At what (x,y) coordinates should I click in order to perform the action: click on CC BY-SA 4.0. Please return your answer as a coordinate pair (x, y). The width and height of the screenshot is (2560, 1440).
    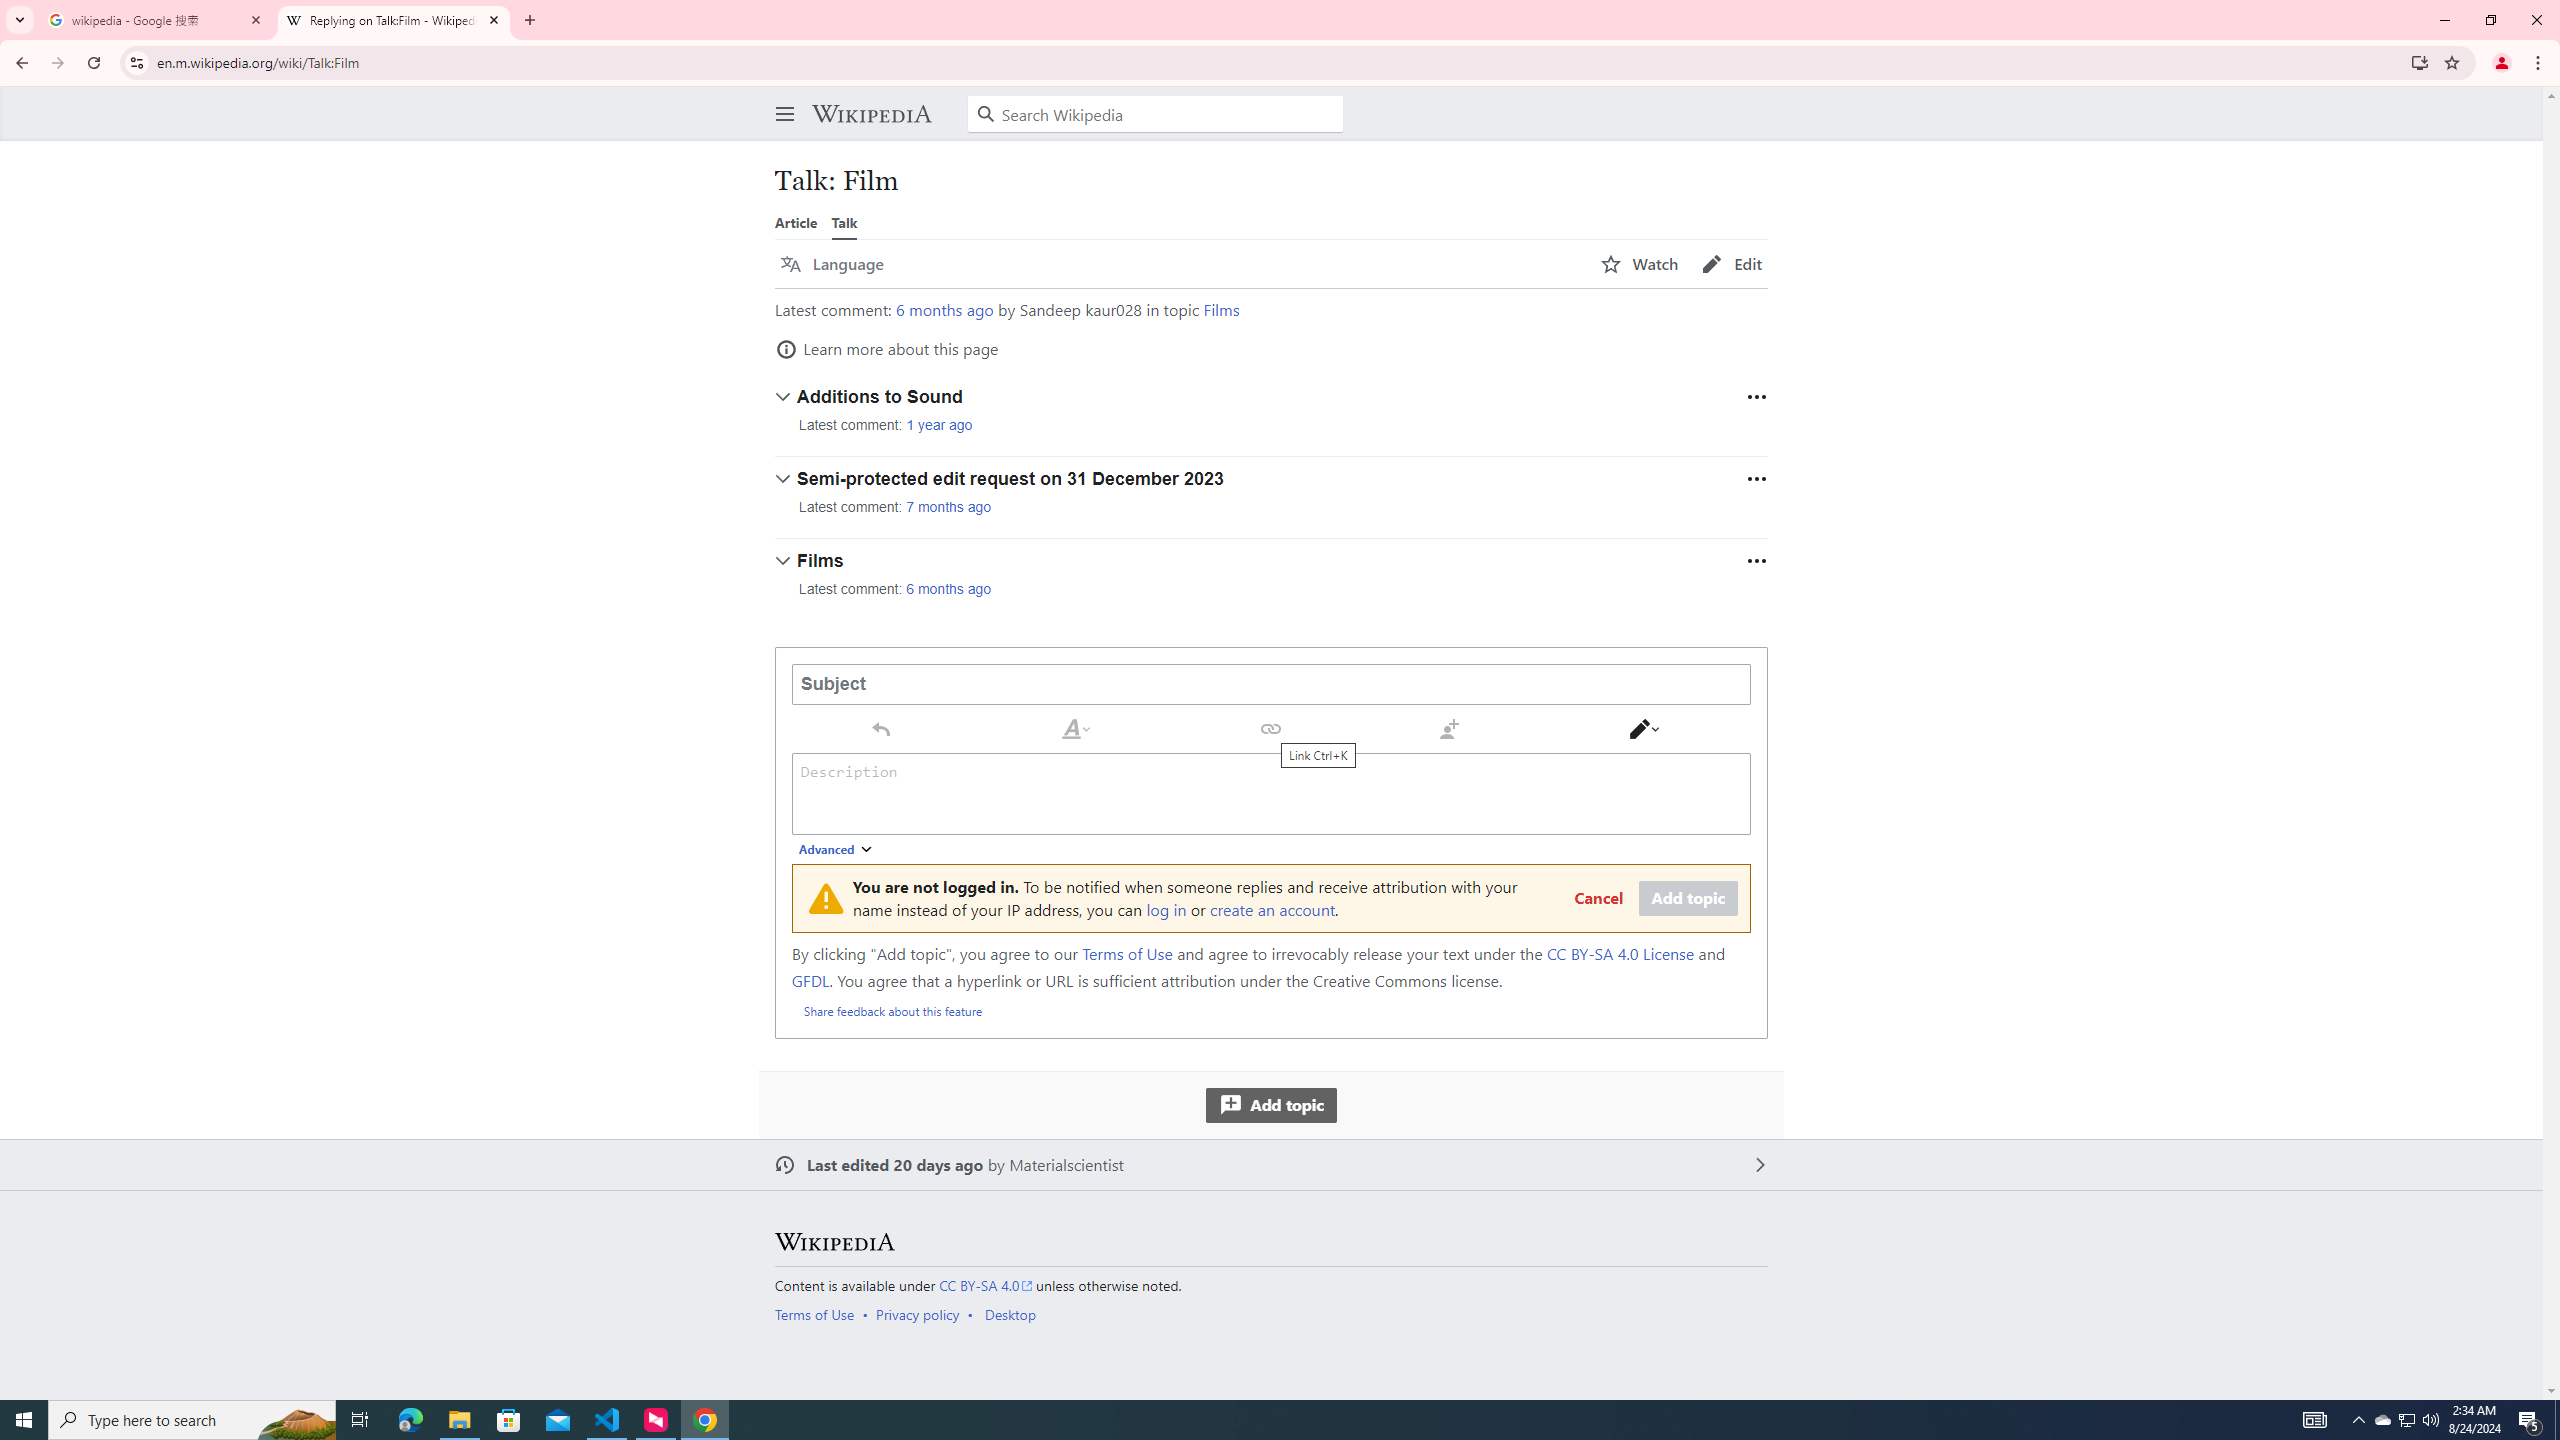
    Looking at the image, I should click on (986, 1286).